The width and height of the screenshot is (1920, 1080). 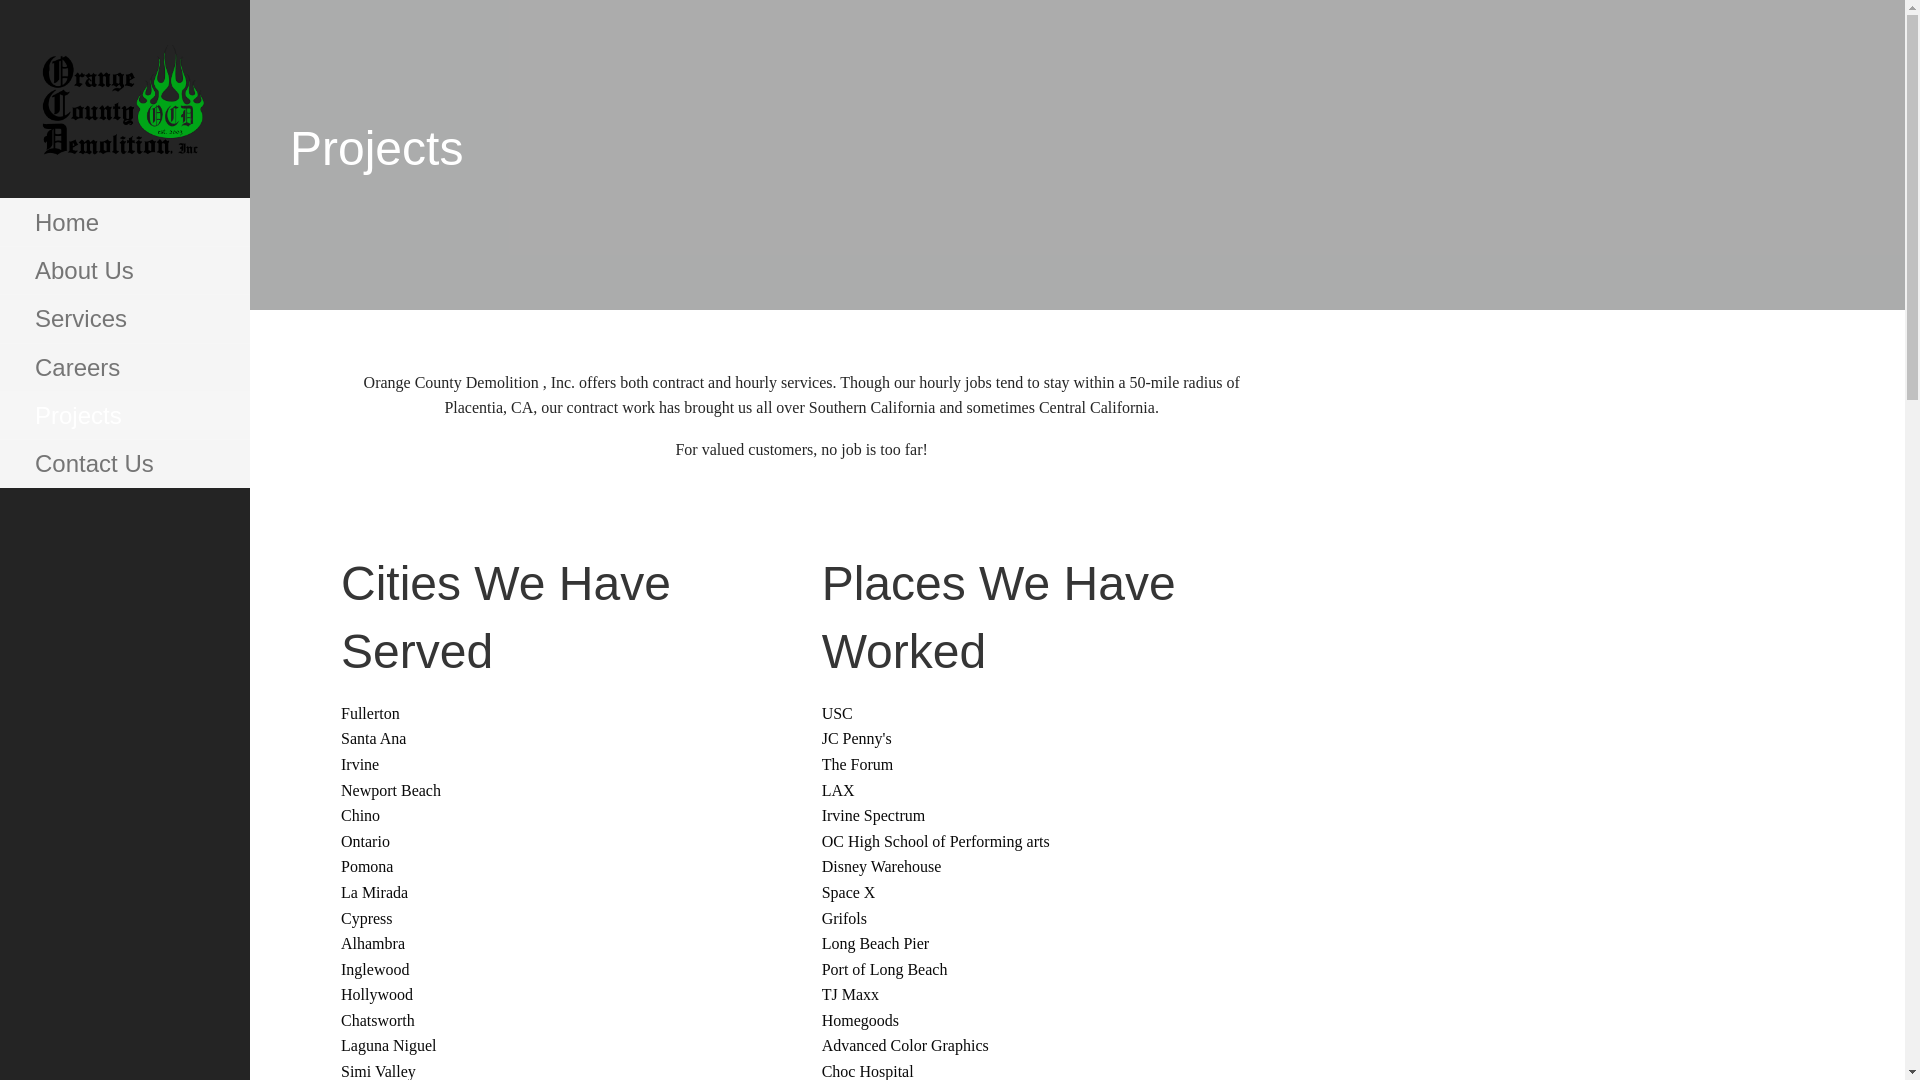 I want to click on Careers, so click(x=124, y=368).